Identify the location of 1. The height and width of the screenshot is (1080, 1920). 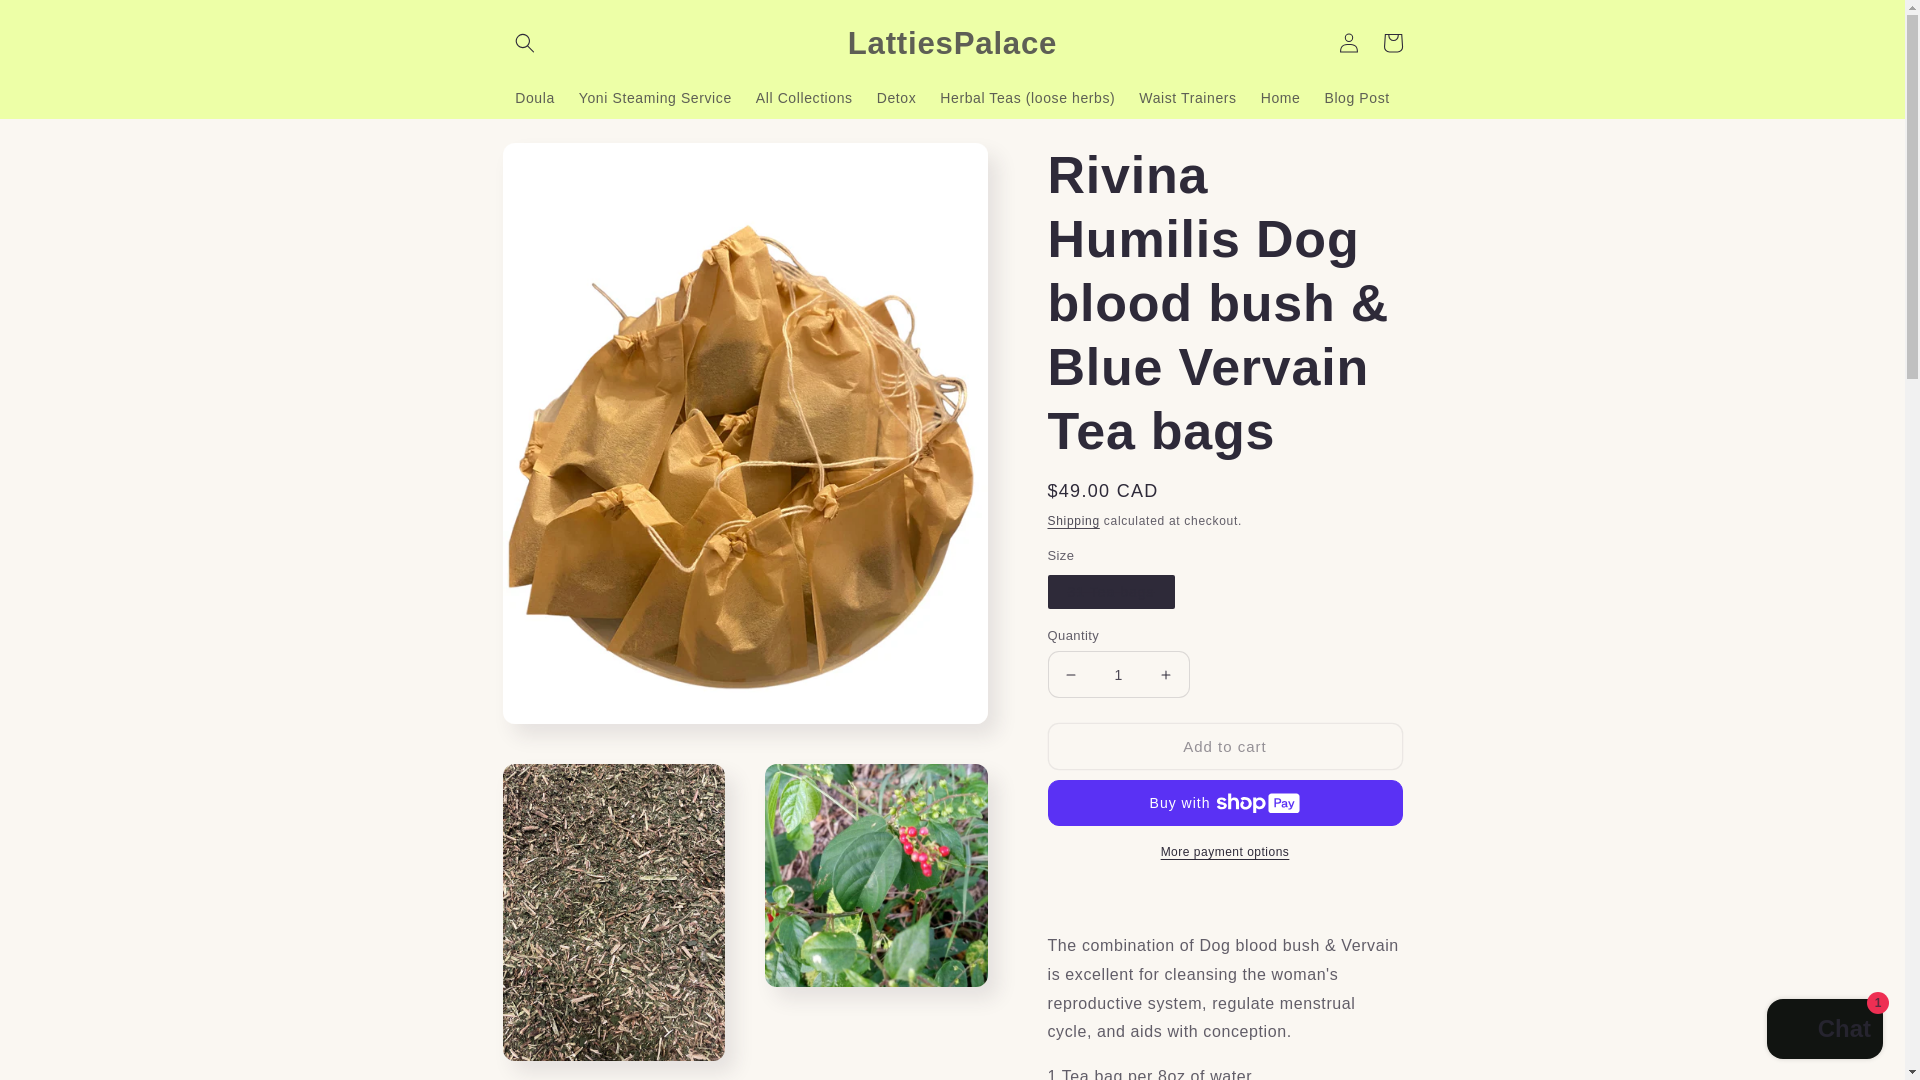
(1119, 674).